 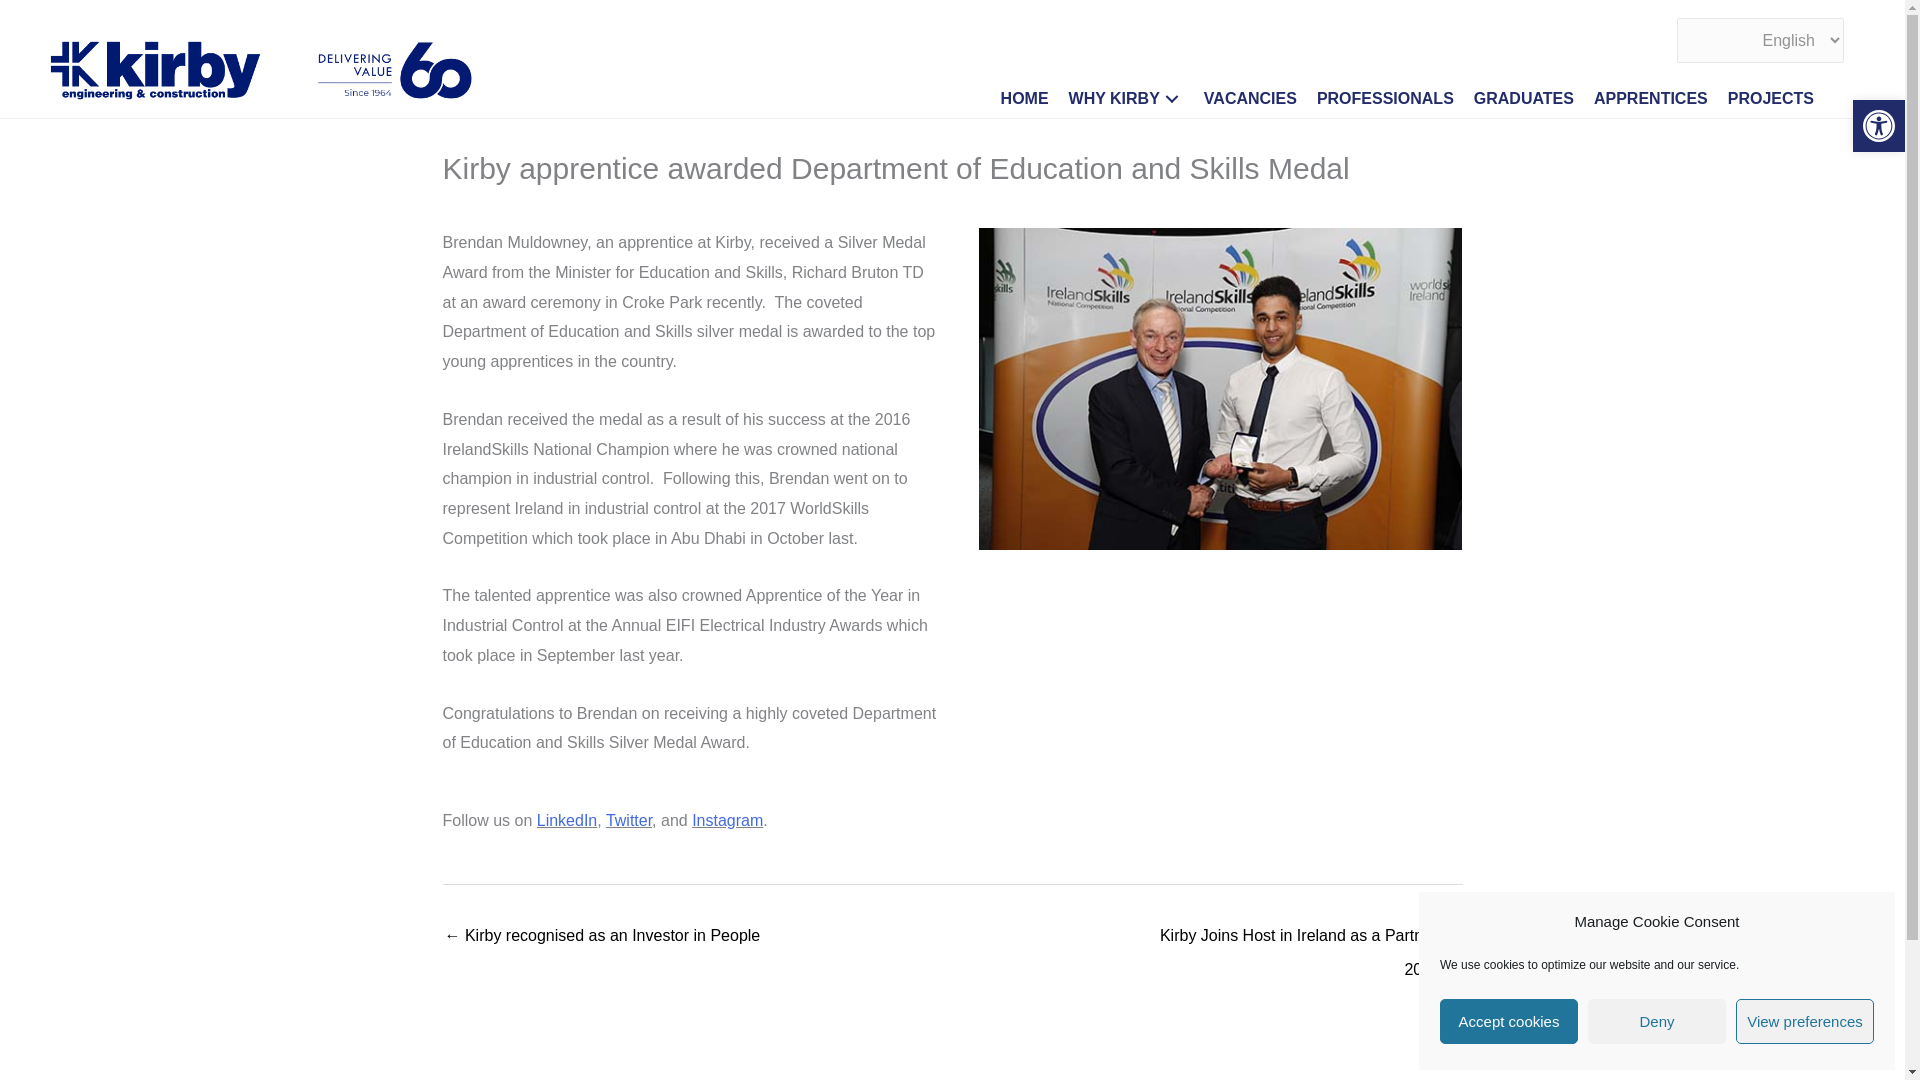 I want to click on VACANCIES, so click(x=1252, y=99).